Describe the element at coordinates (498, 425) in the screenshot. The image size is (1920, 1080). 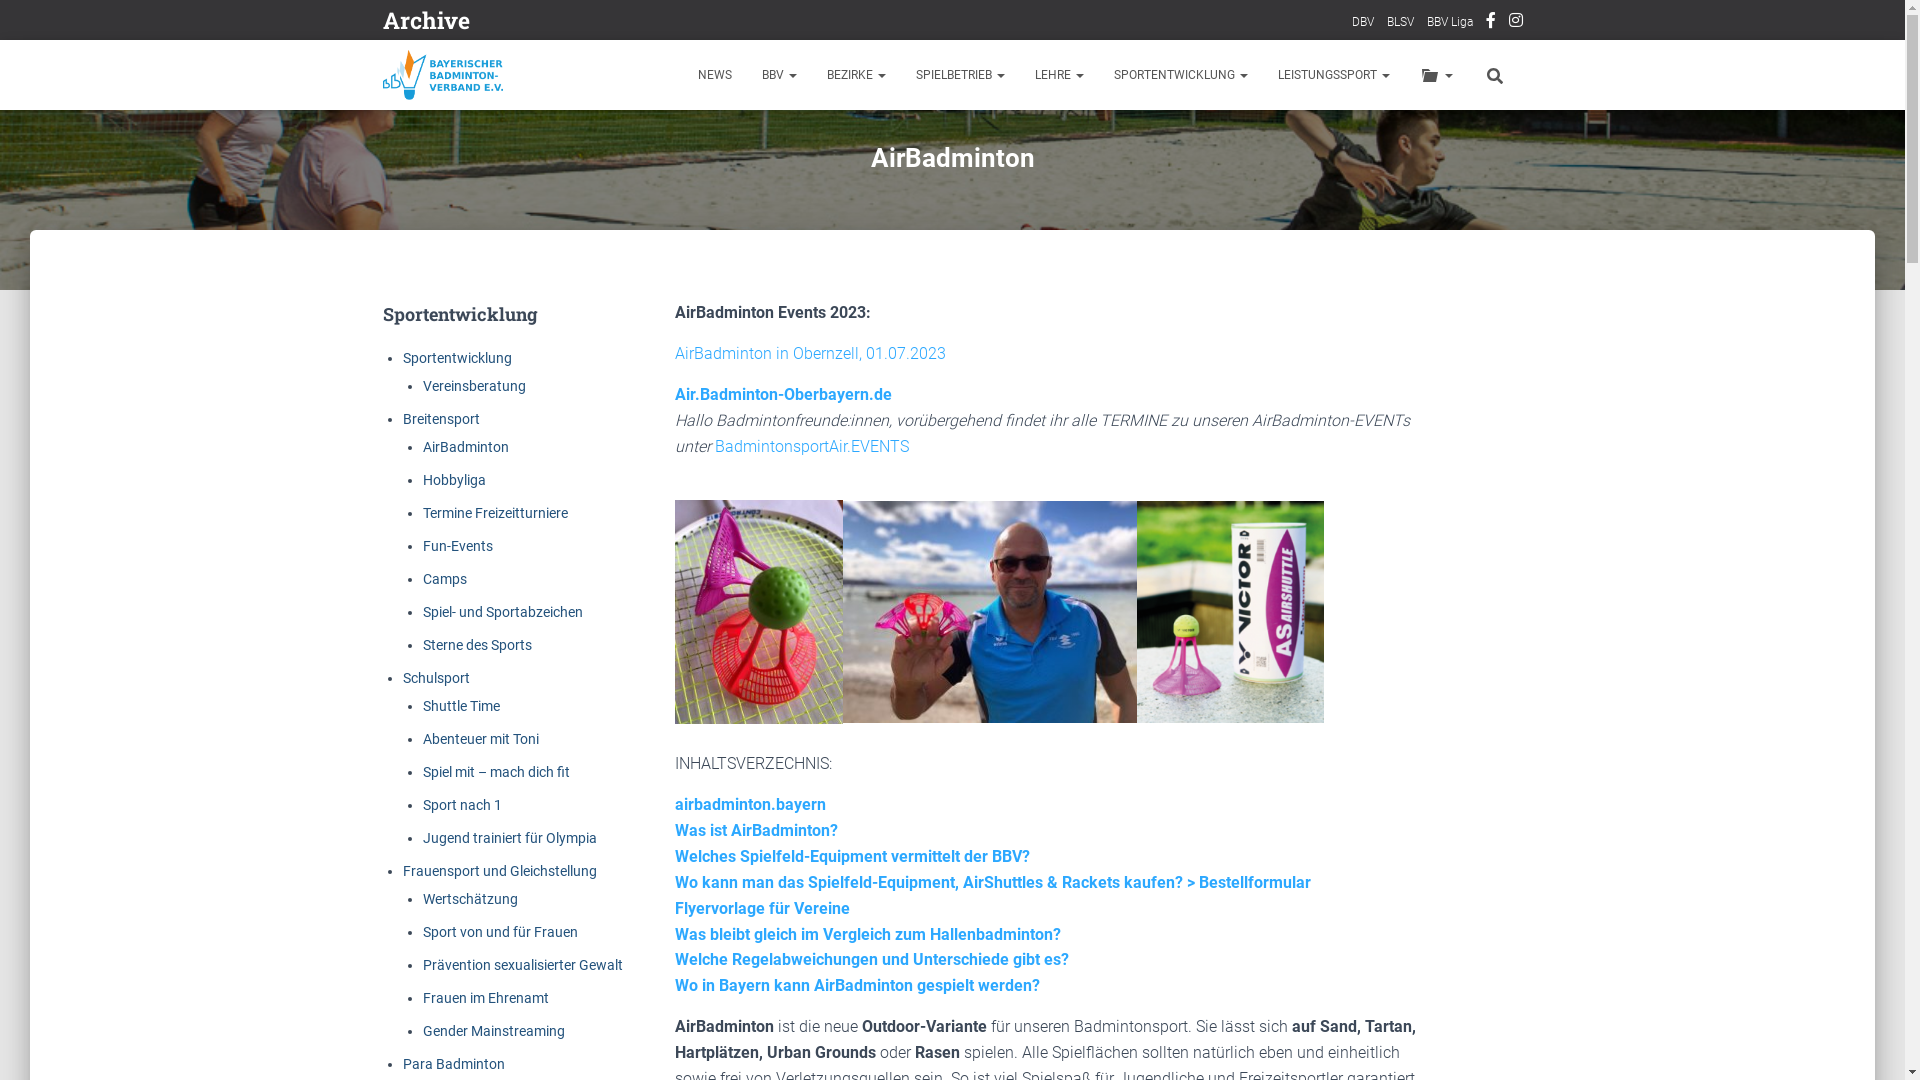
I see `April 2019` at that location.